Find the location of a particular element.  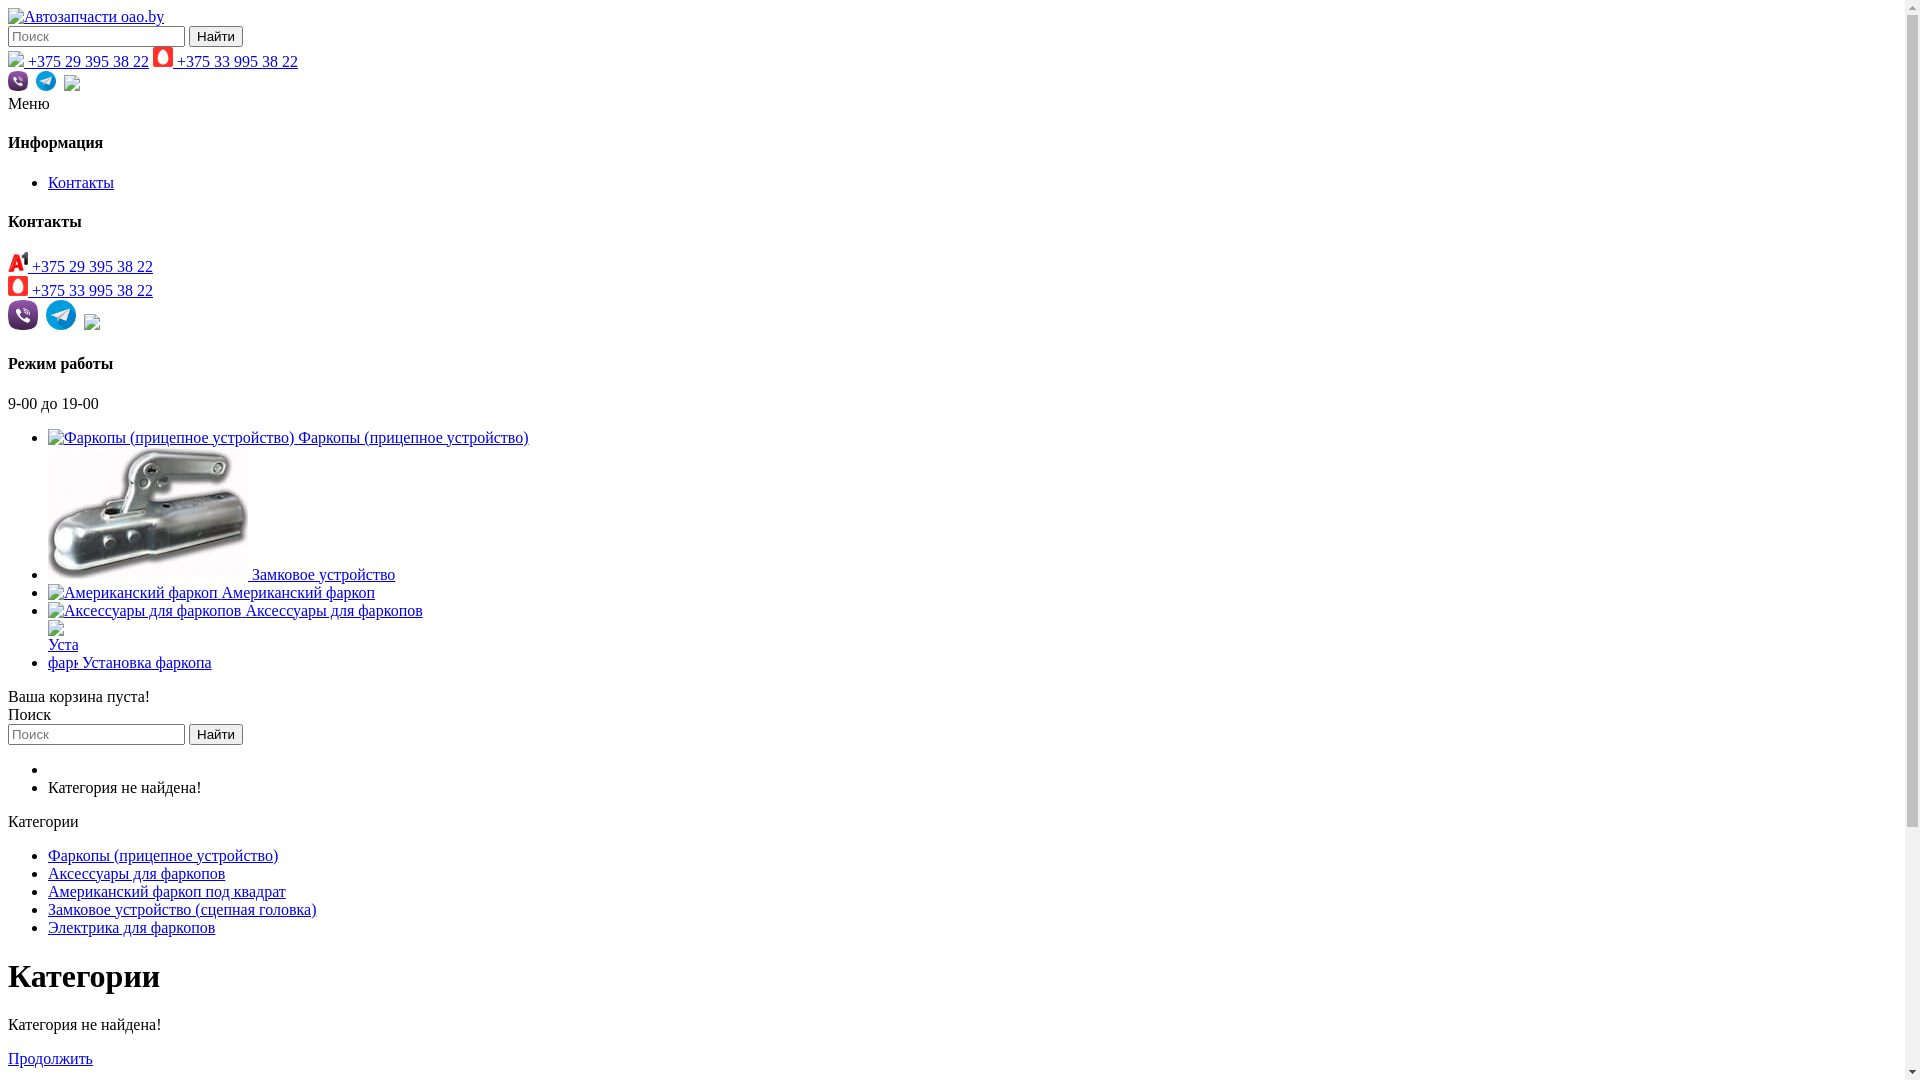

Whatsapp is located at coordinates (72, 86).